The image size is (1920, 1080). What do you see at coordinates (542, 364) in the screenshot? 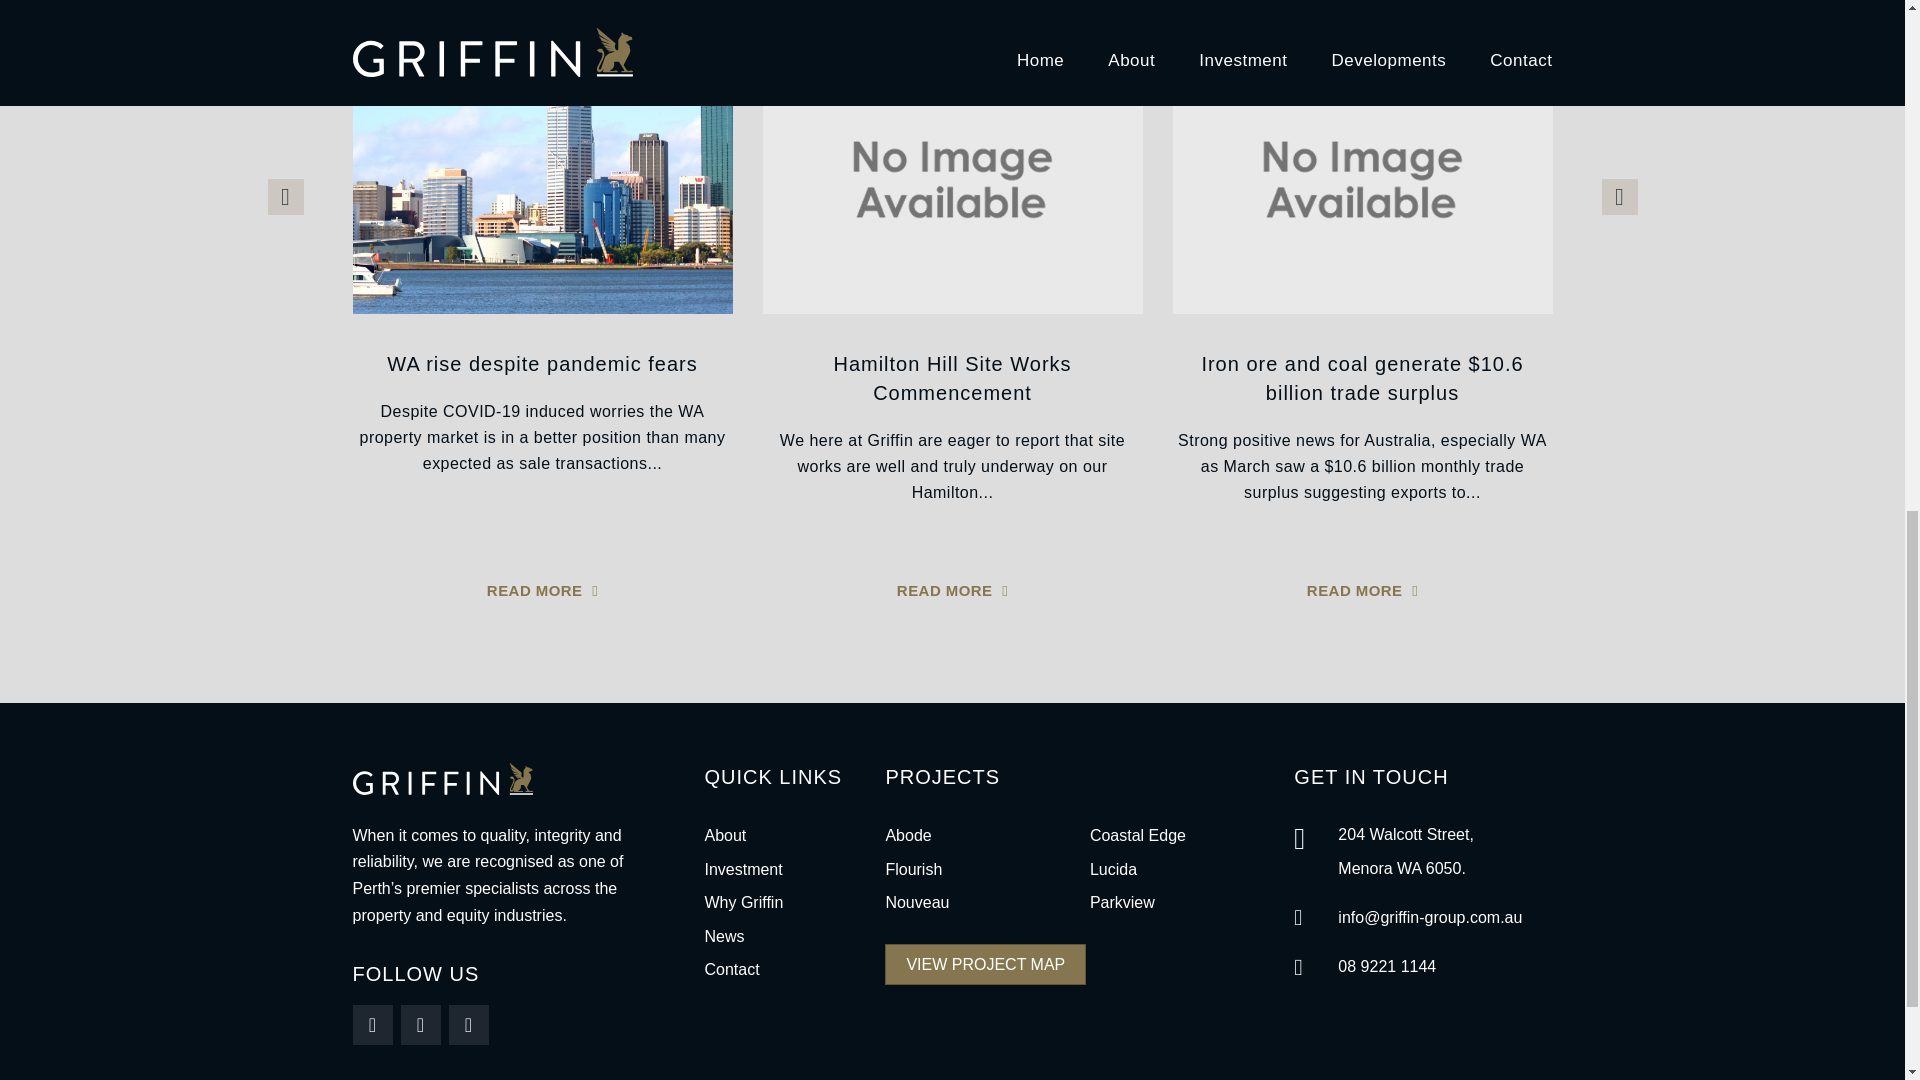
I see `WA rise despite pandemic fears` at bounding box center [542, 364].